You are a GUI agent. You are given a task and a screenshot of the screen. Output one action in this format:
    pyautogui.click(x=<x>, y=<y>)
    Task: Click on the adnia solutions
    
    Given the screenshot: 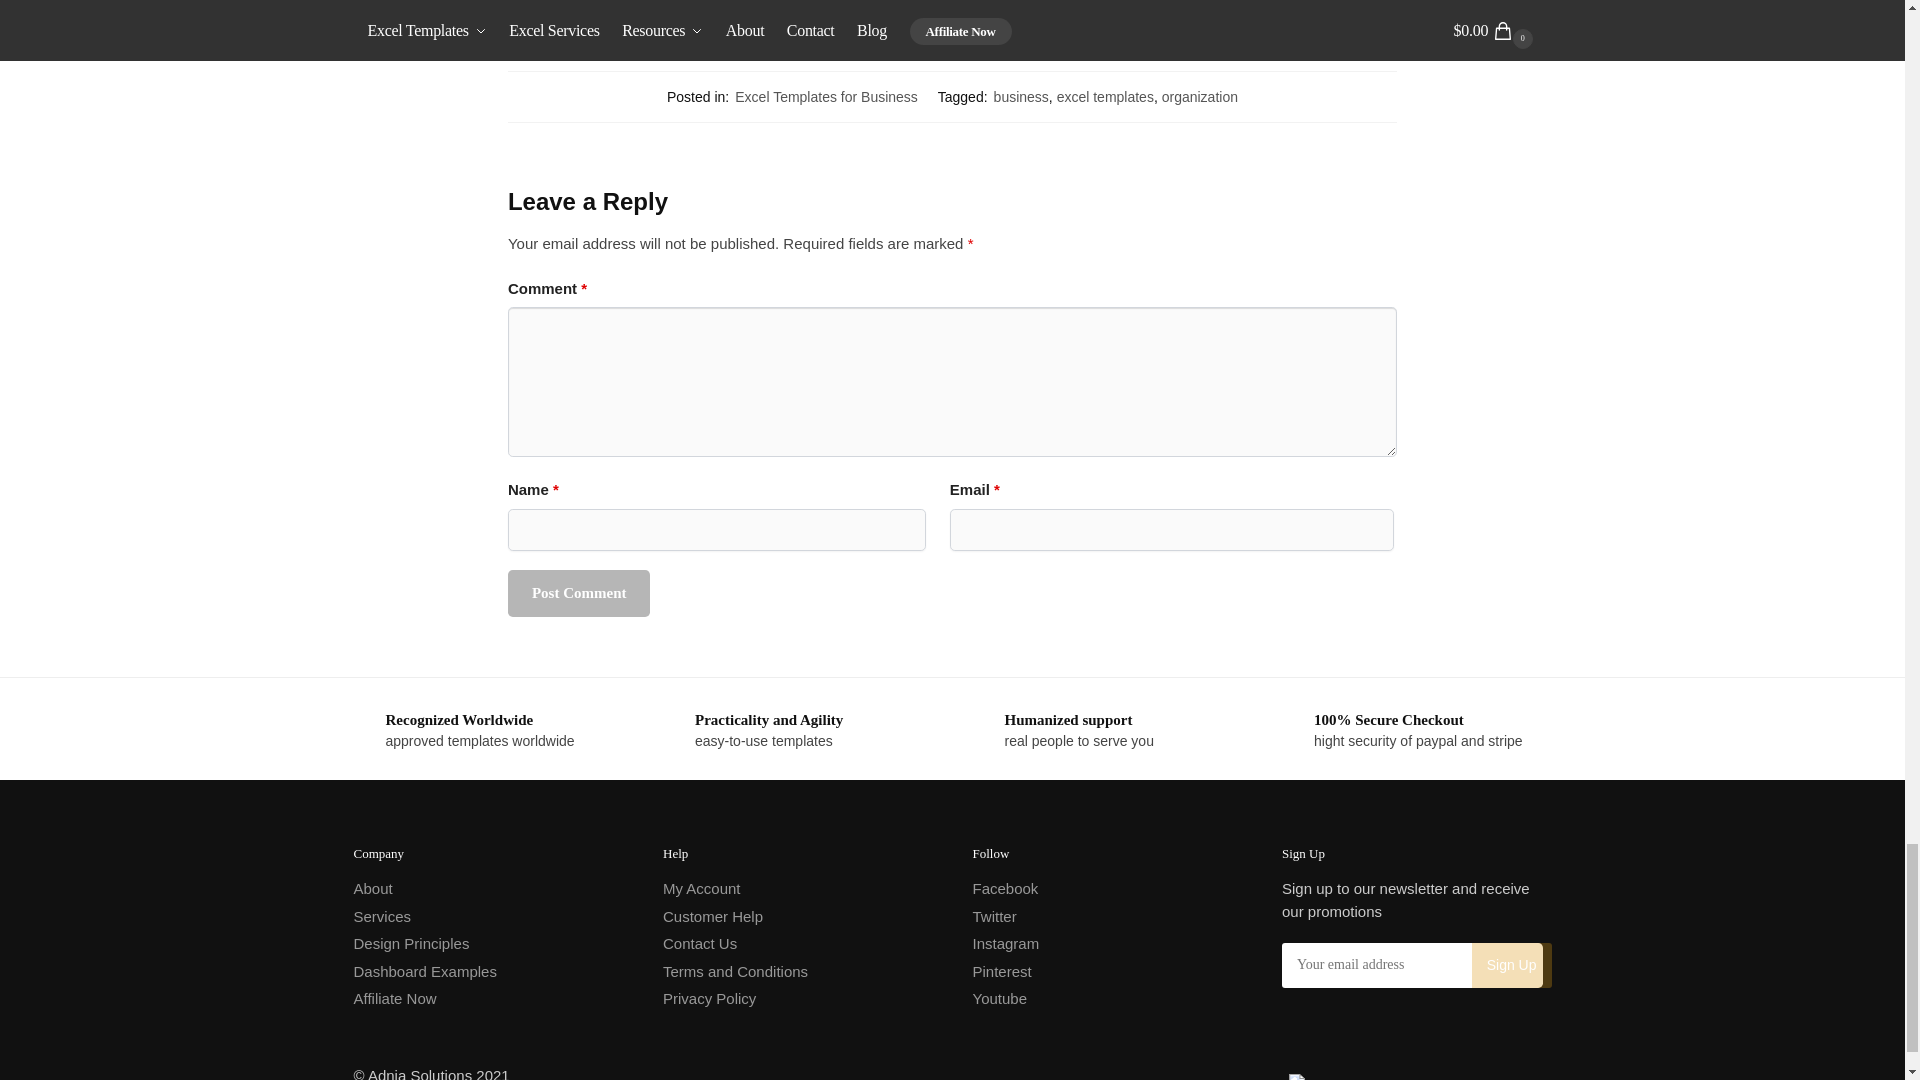 What is the action you would take?
    pyautogui.click(x=1420, y=1076)
    